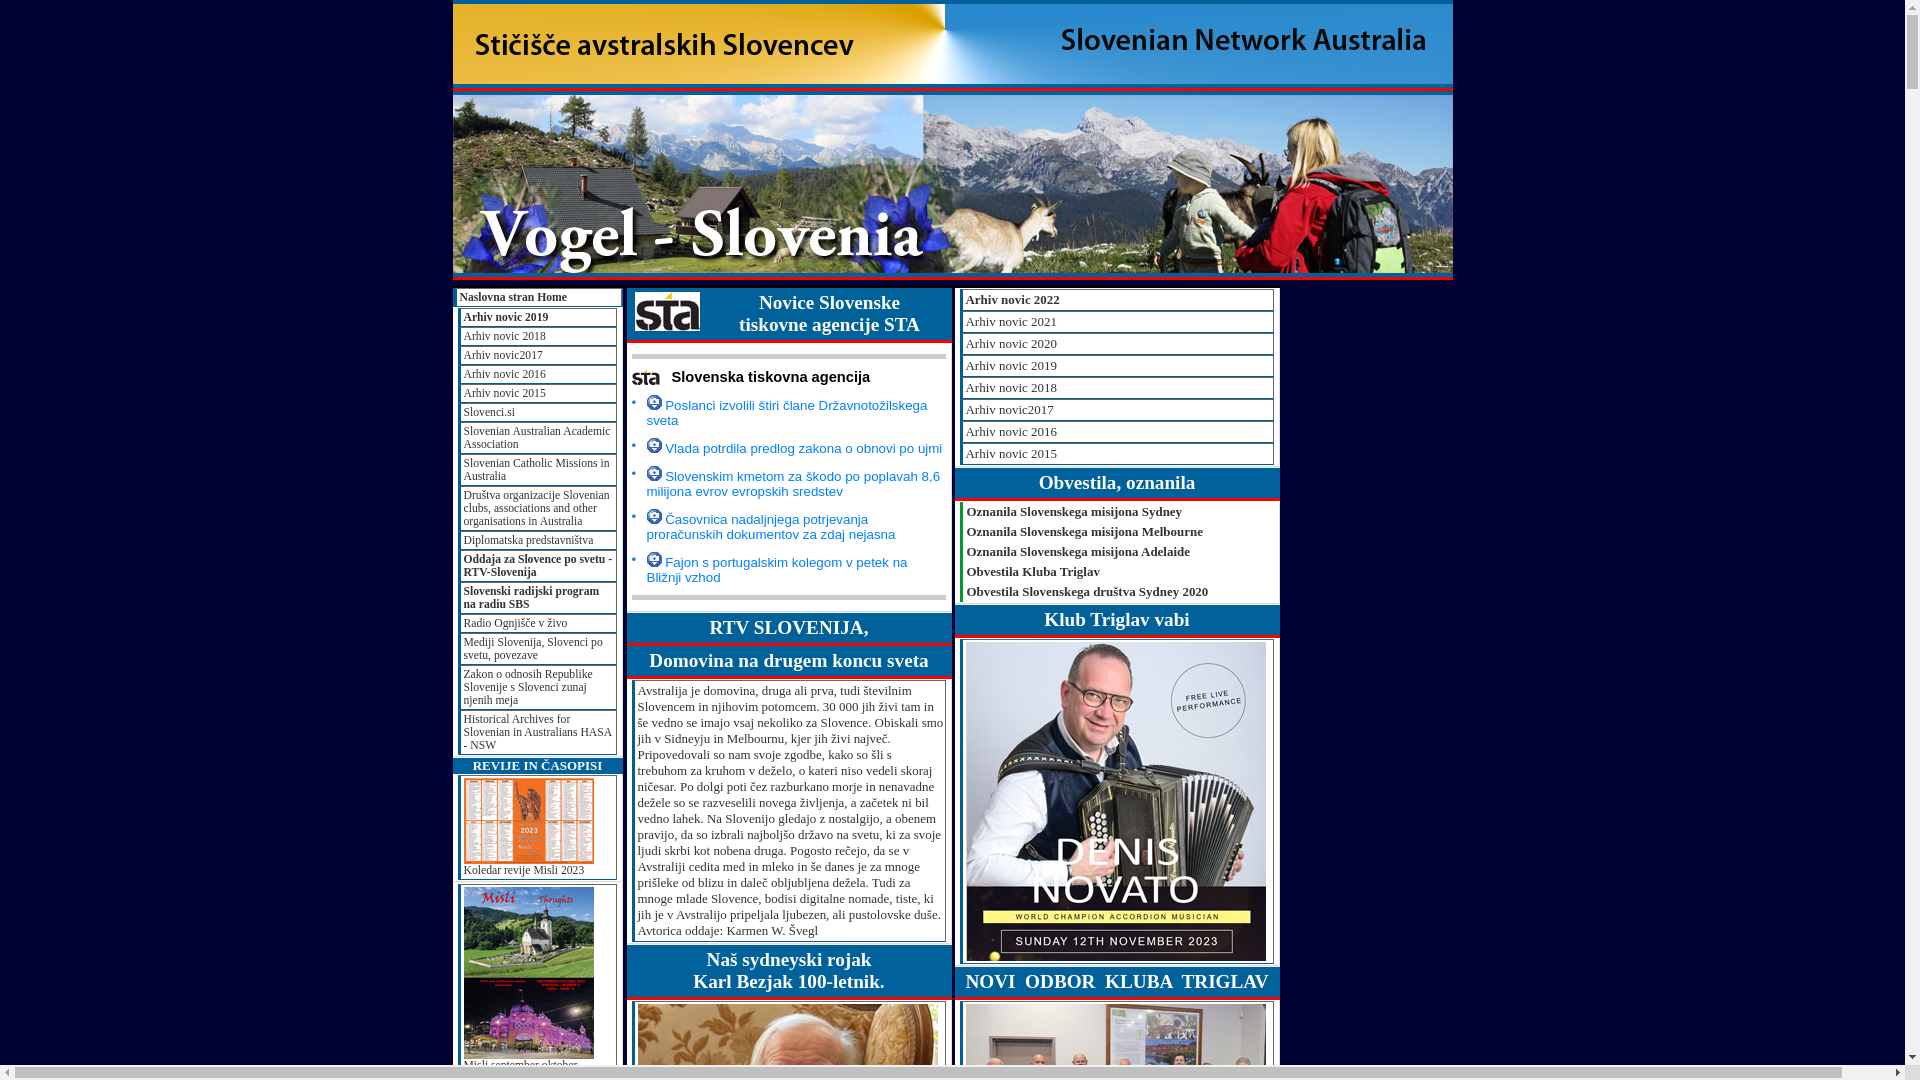 The height and width of the screenshot is (1080, 1920). Describe the element at coordinates (538, 828) in the screenshot. I see `Koledar revije Misli 2023` at that location.